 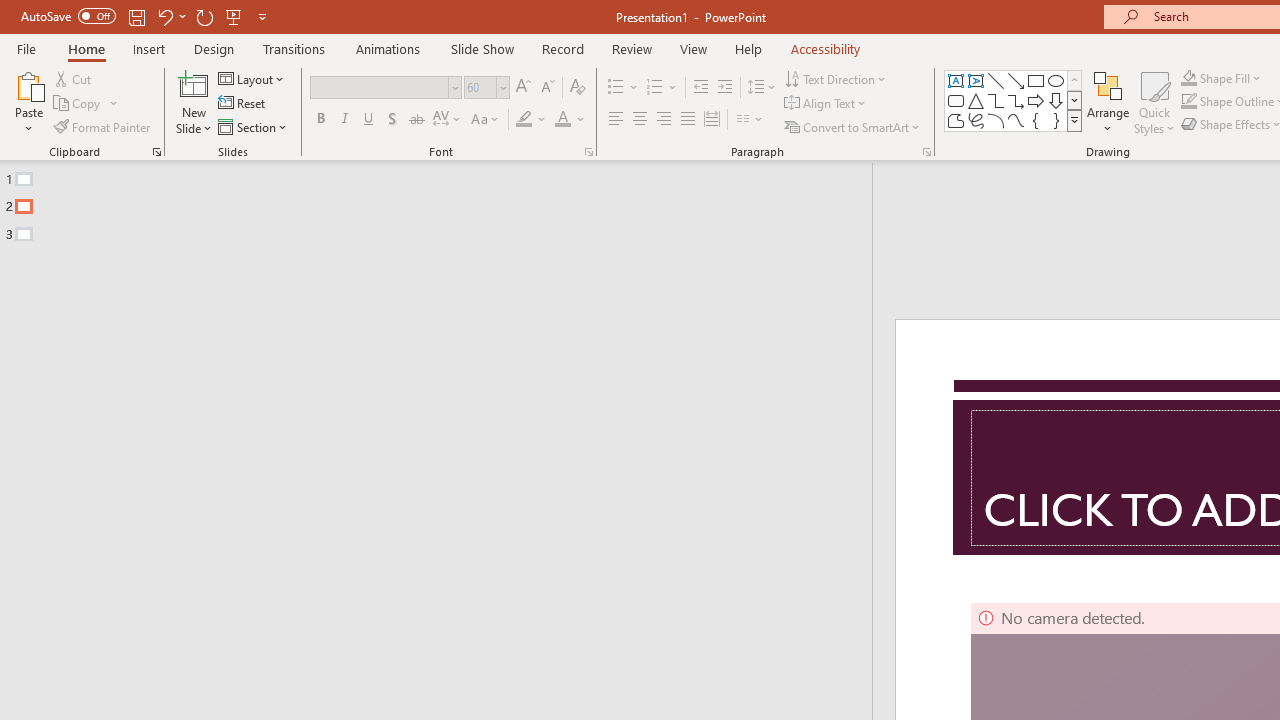 I want to click on Shape Outline Blue, Accent 1, so click(x=1188, y=102).